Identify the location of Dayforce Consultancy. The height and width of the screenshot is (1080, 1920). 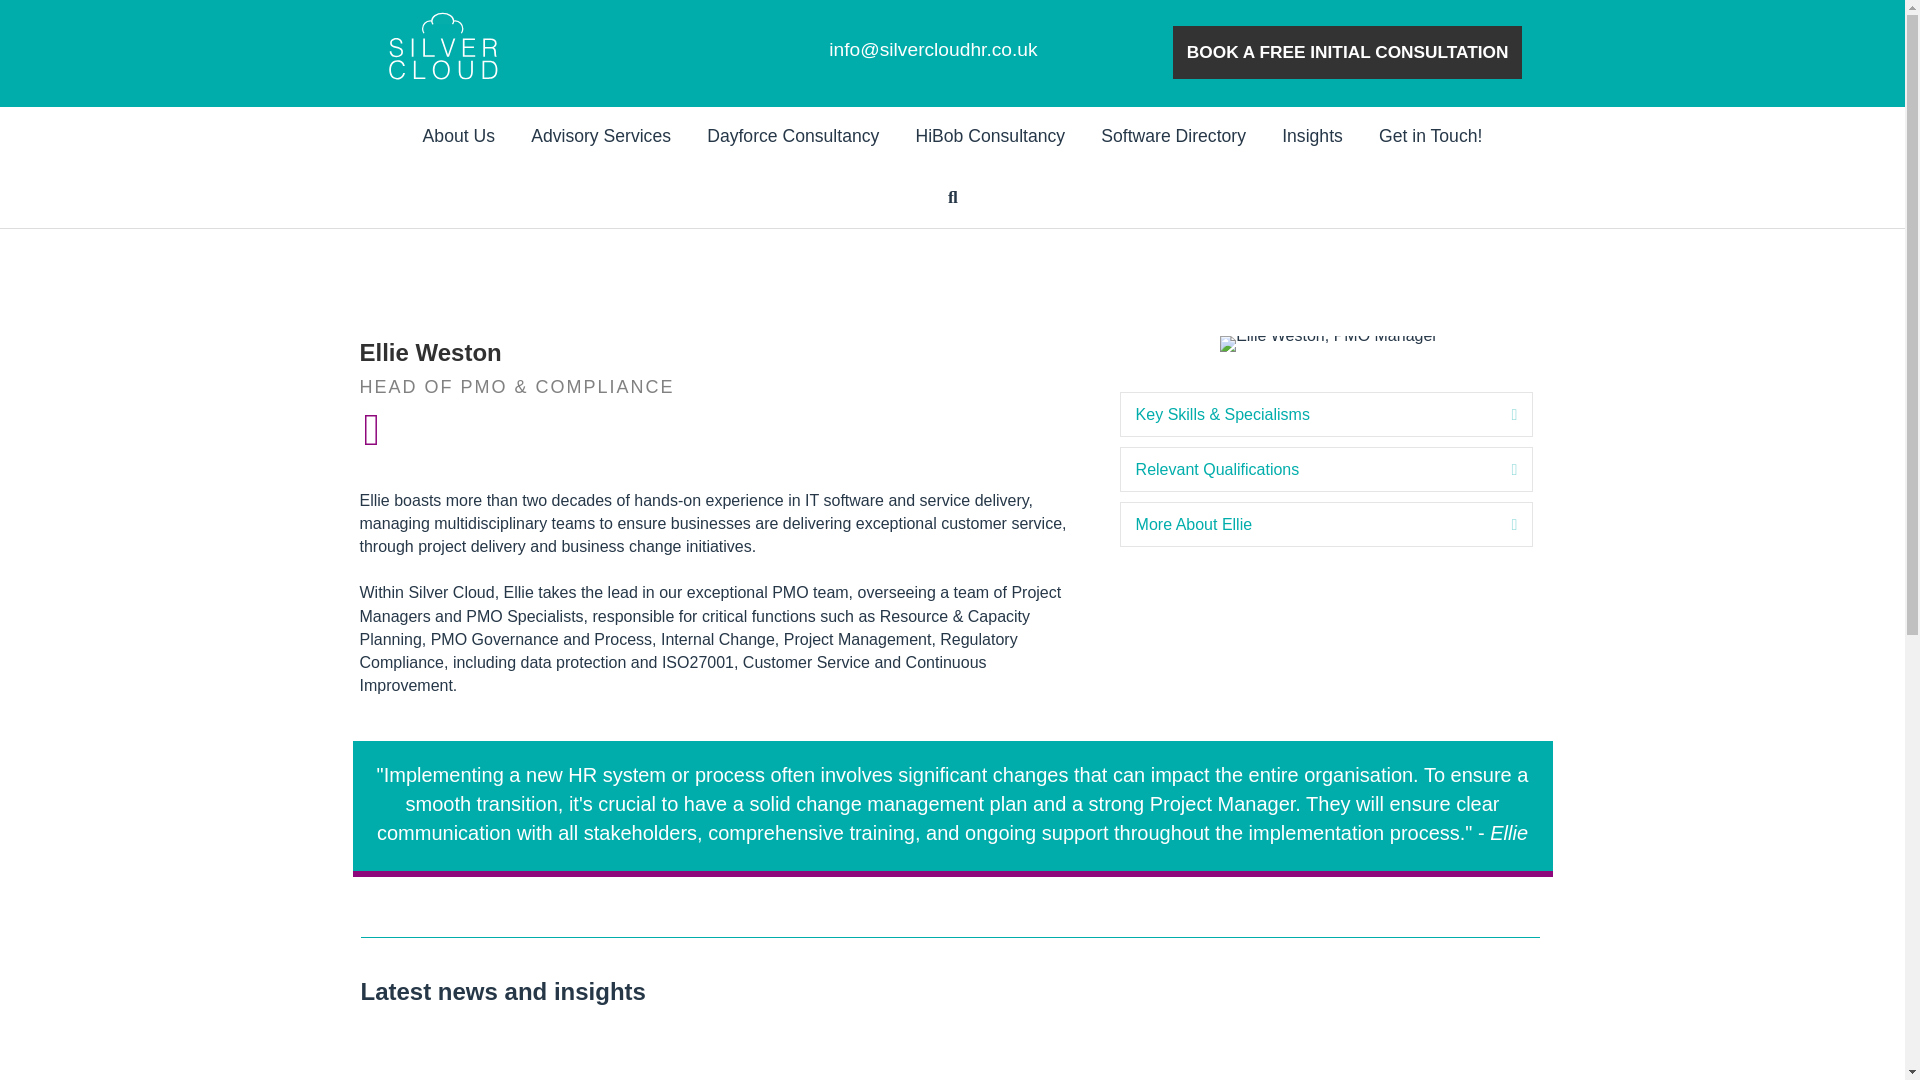
(792, 137).